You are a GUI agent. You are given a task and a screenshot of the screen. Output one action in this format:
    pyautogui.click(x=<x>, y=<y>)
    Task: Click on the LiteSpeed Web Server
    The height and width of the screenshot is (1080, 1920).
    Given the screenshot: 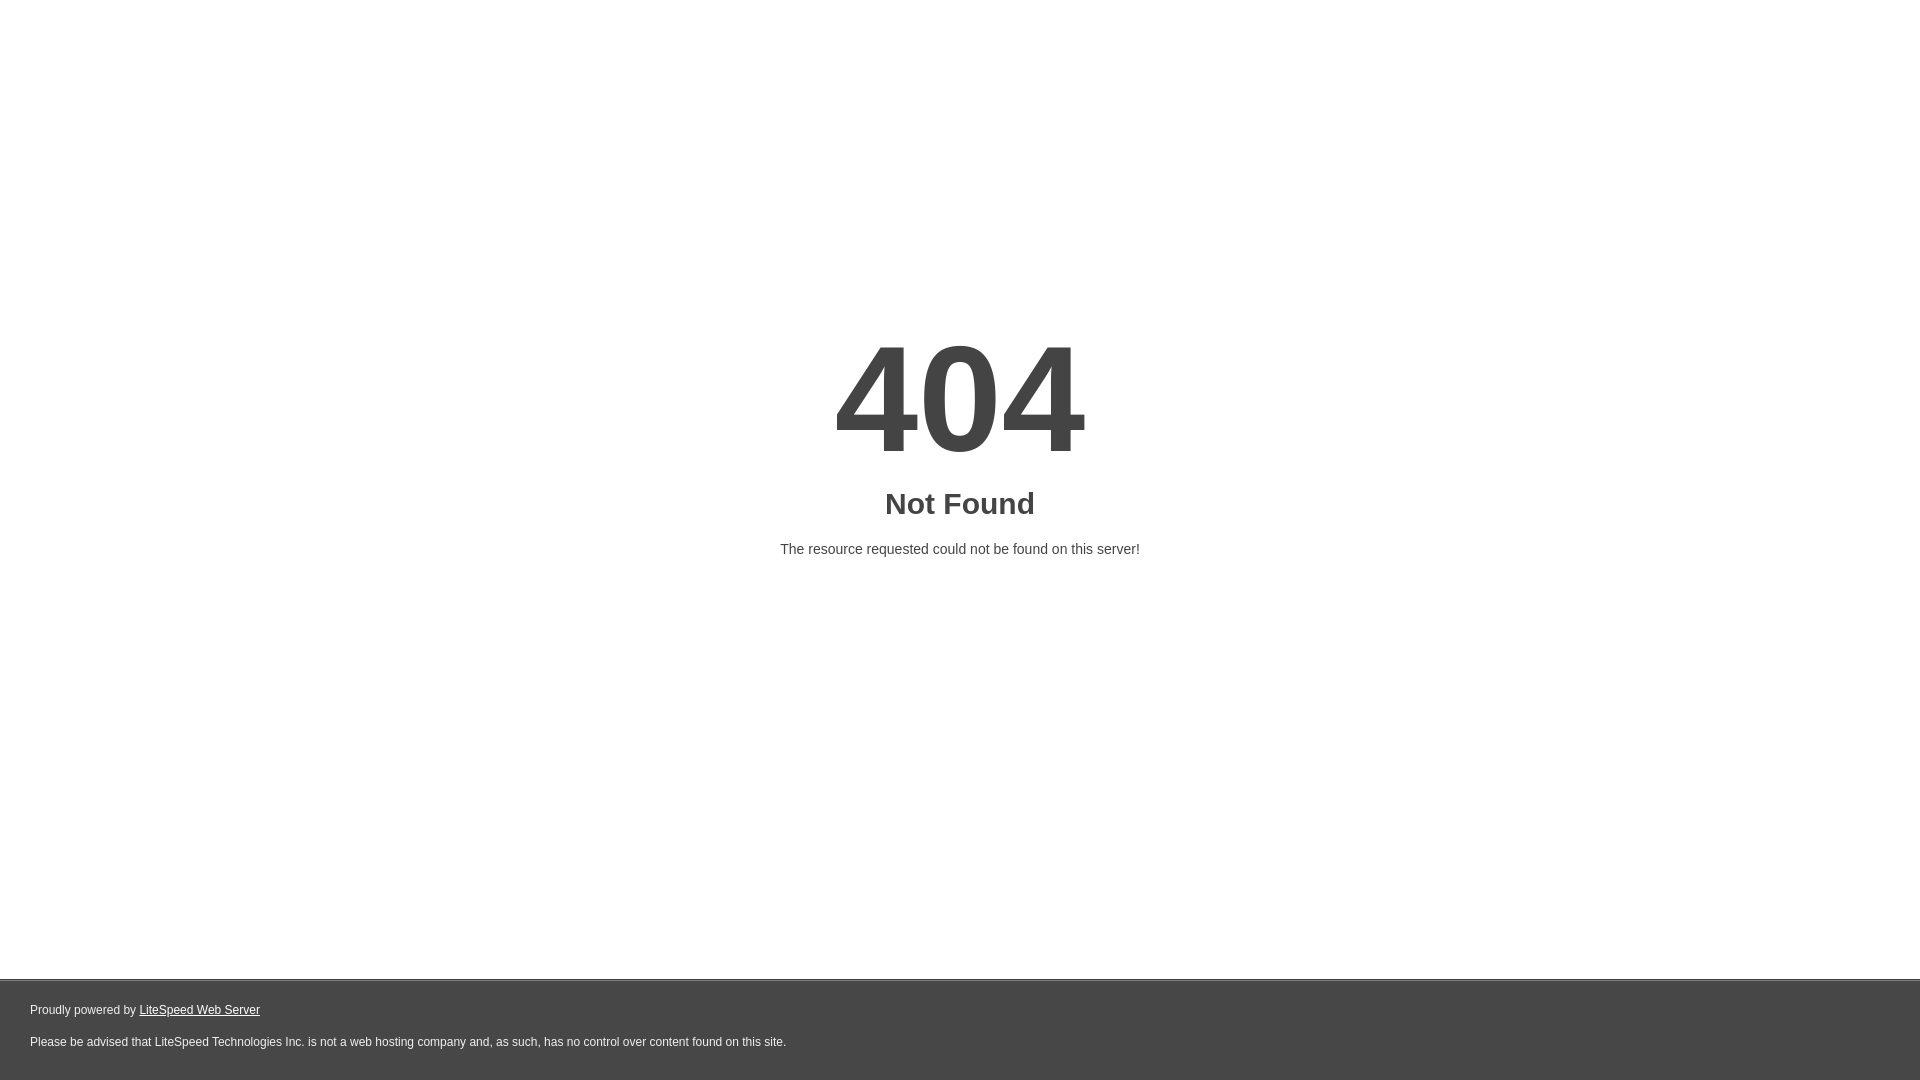 What is the action you would take?
    pyautogui.click(x=200, y=1010)
    